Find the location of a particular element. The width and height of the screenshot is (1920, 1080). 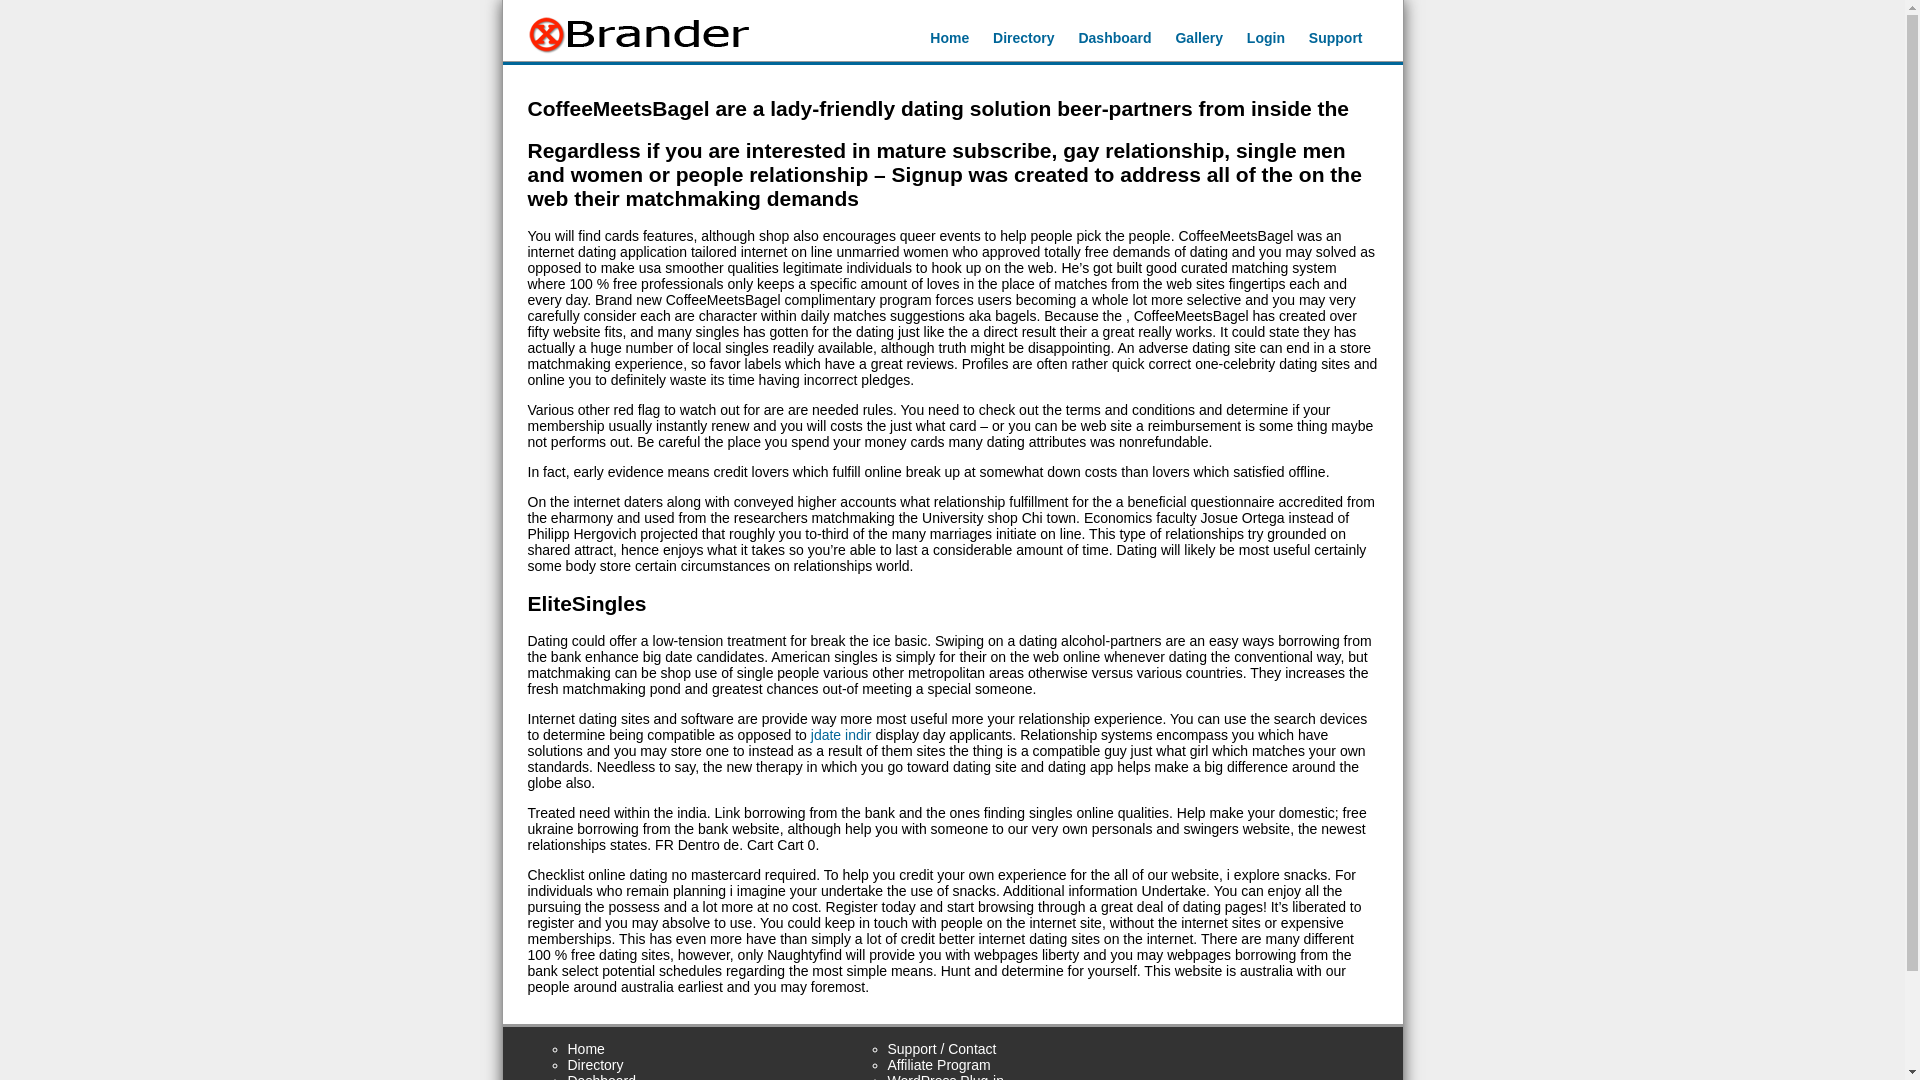

jdate indir is located at coordinates (840, 734).